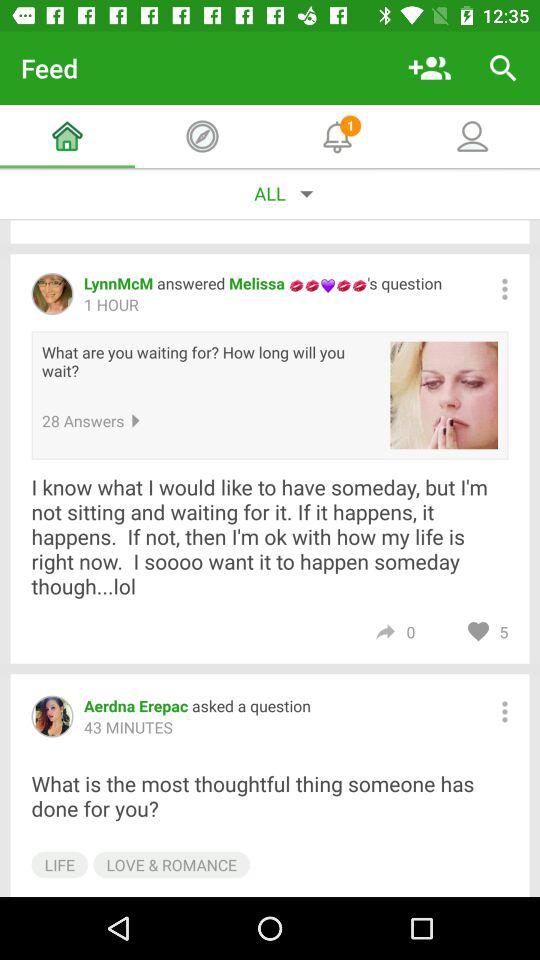 The width and height of the screenshot is (540, 960). What do you see at coordinates (430, 68) in the screenshot?
I see `select app next to the feed app` at bounding box center [430, 68].